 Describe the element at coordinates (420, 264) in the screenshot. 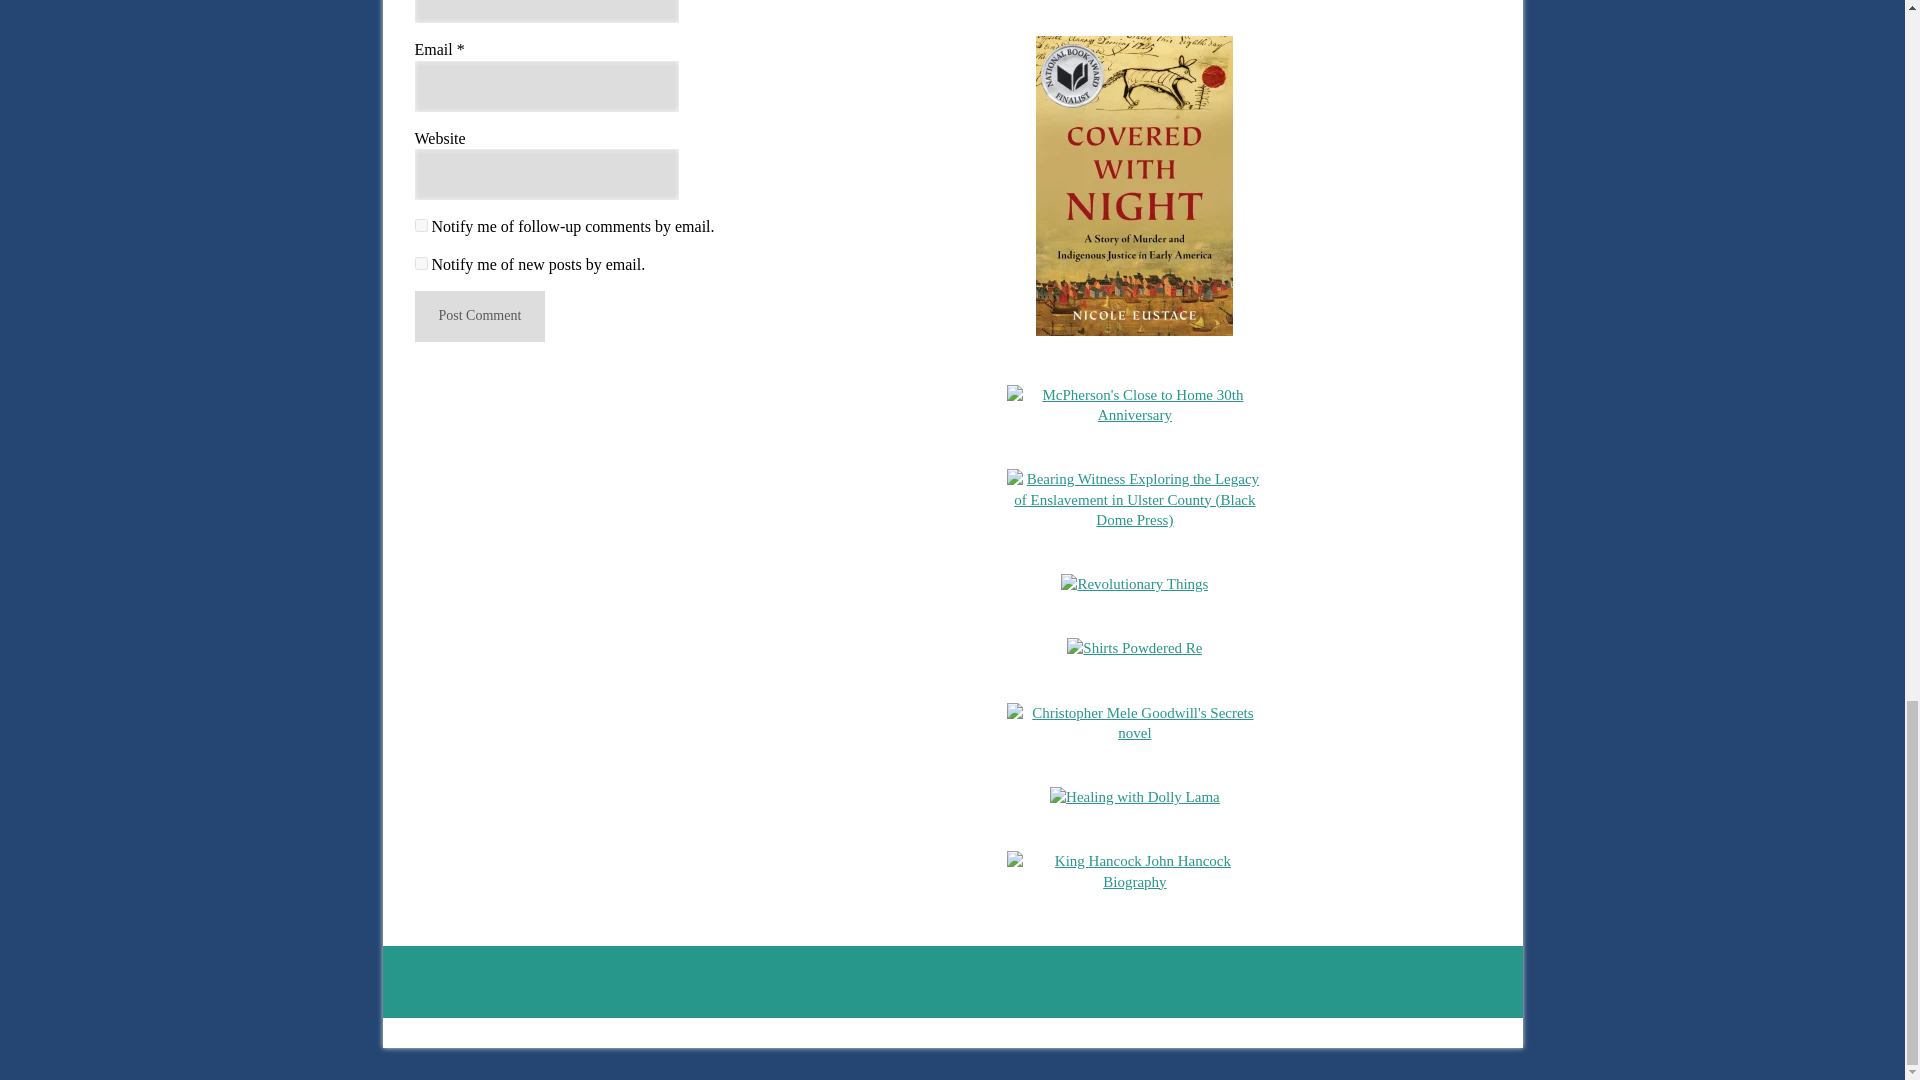

I see `subscribe` at that location.